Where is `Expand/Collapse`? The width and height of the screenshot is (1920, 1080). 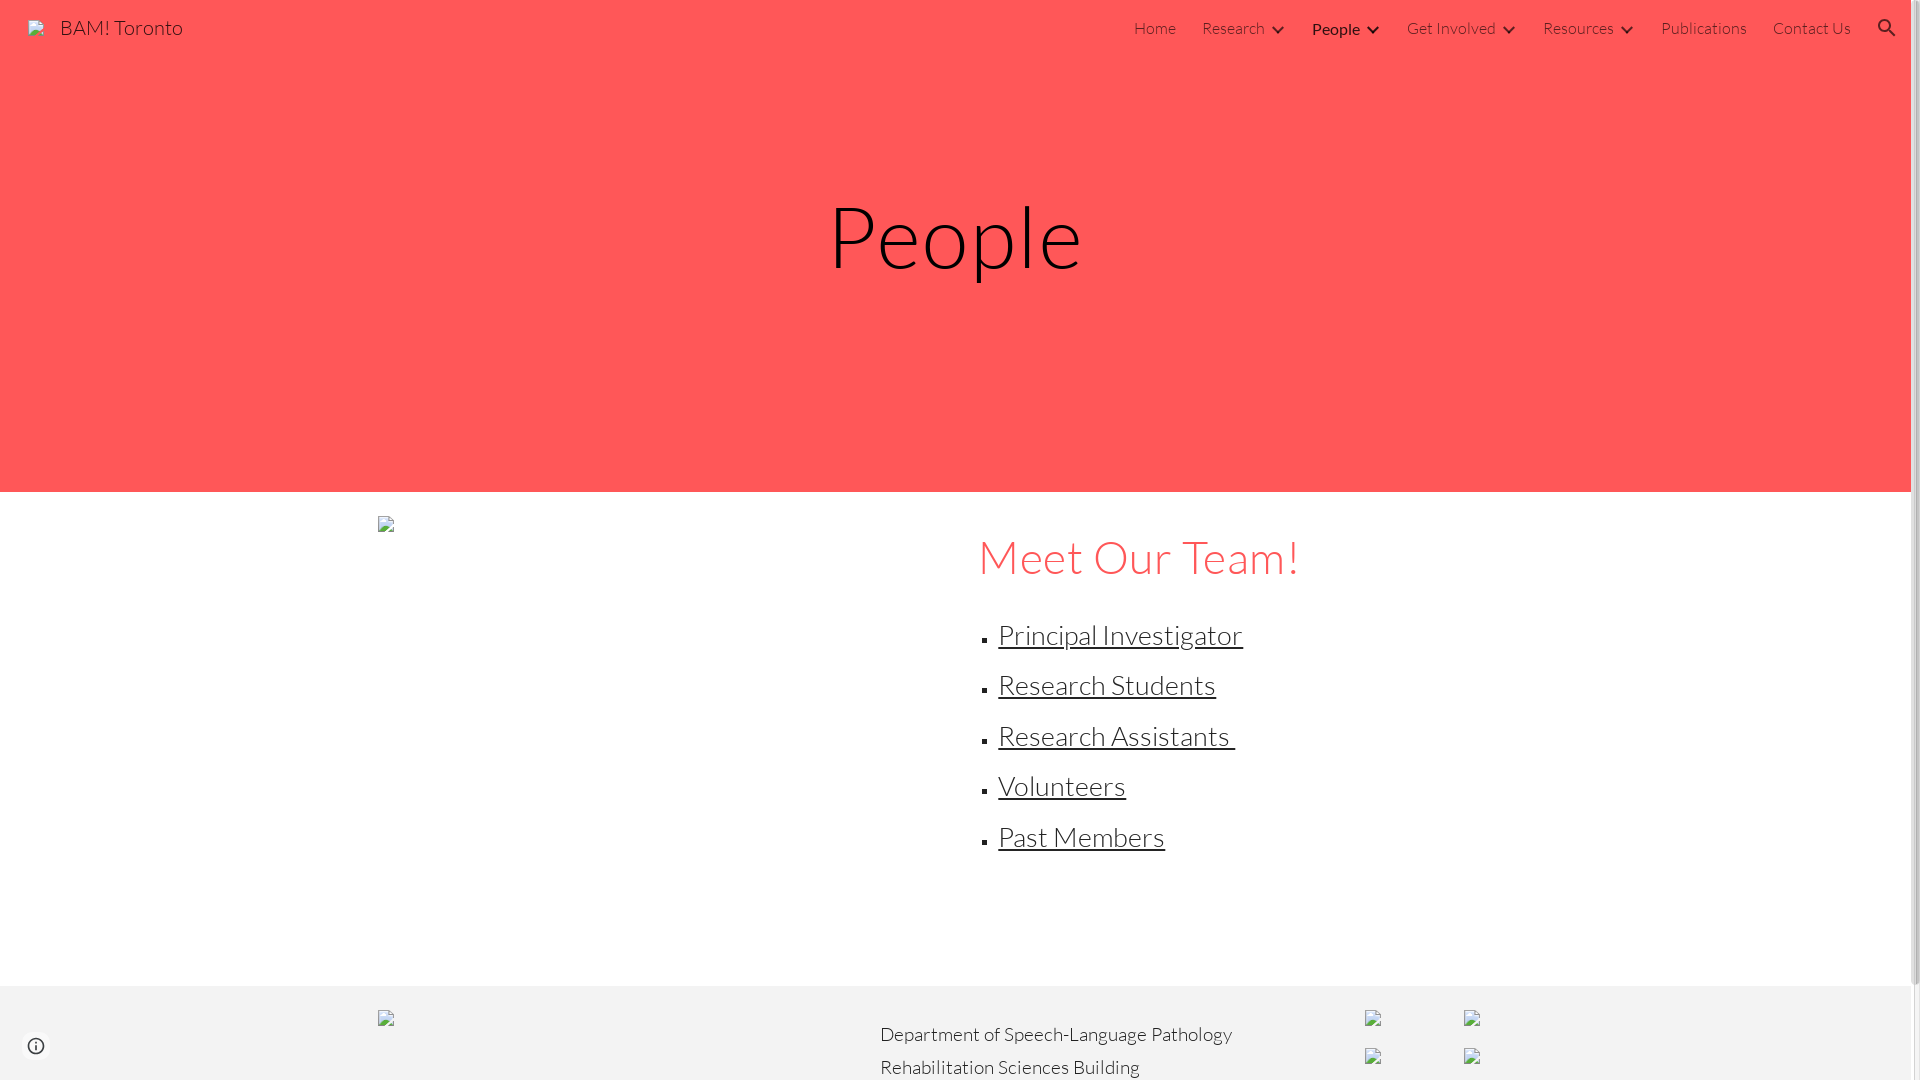 Expand/Collapse is located at coordinates (1372, 28).